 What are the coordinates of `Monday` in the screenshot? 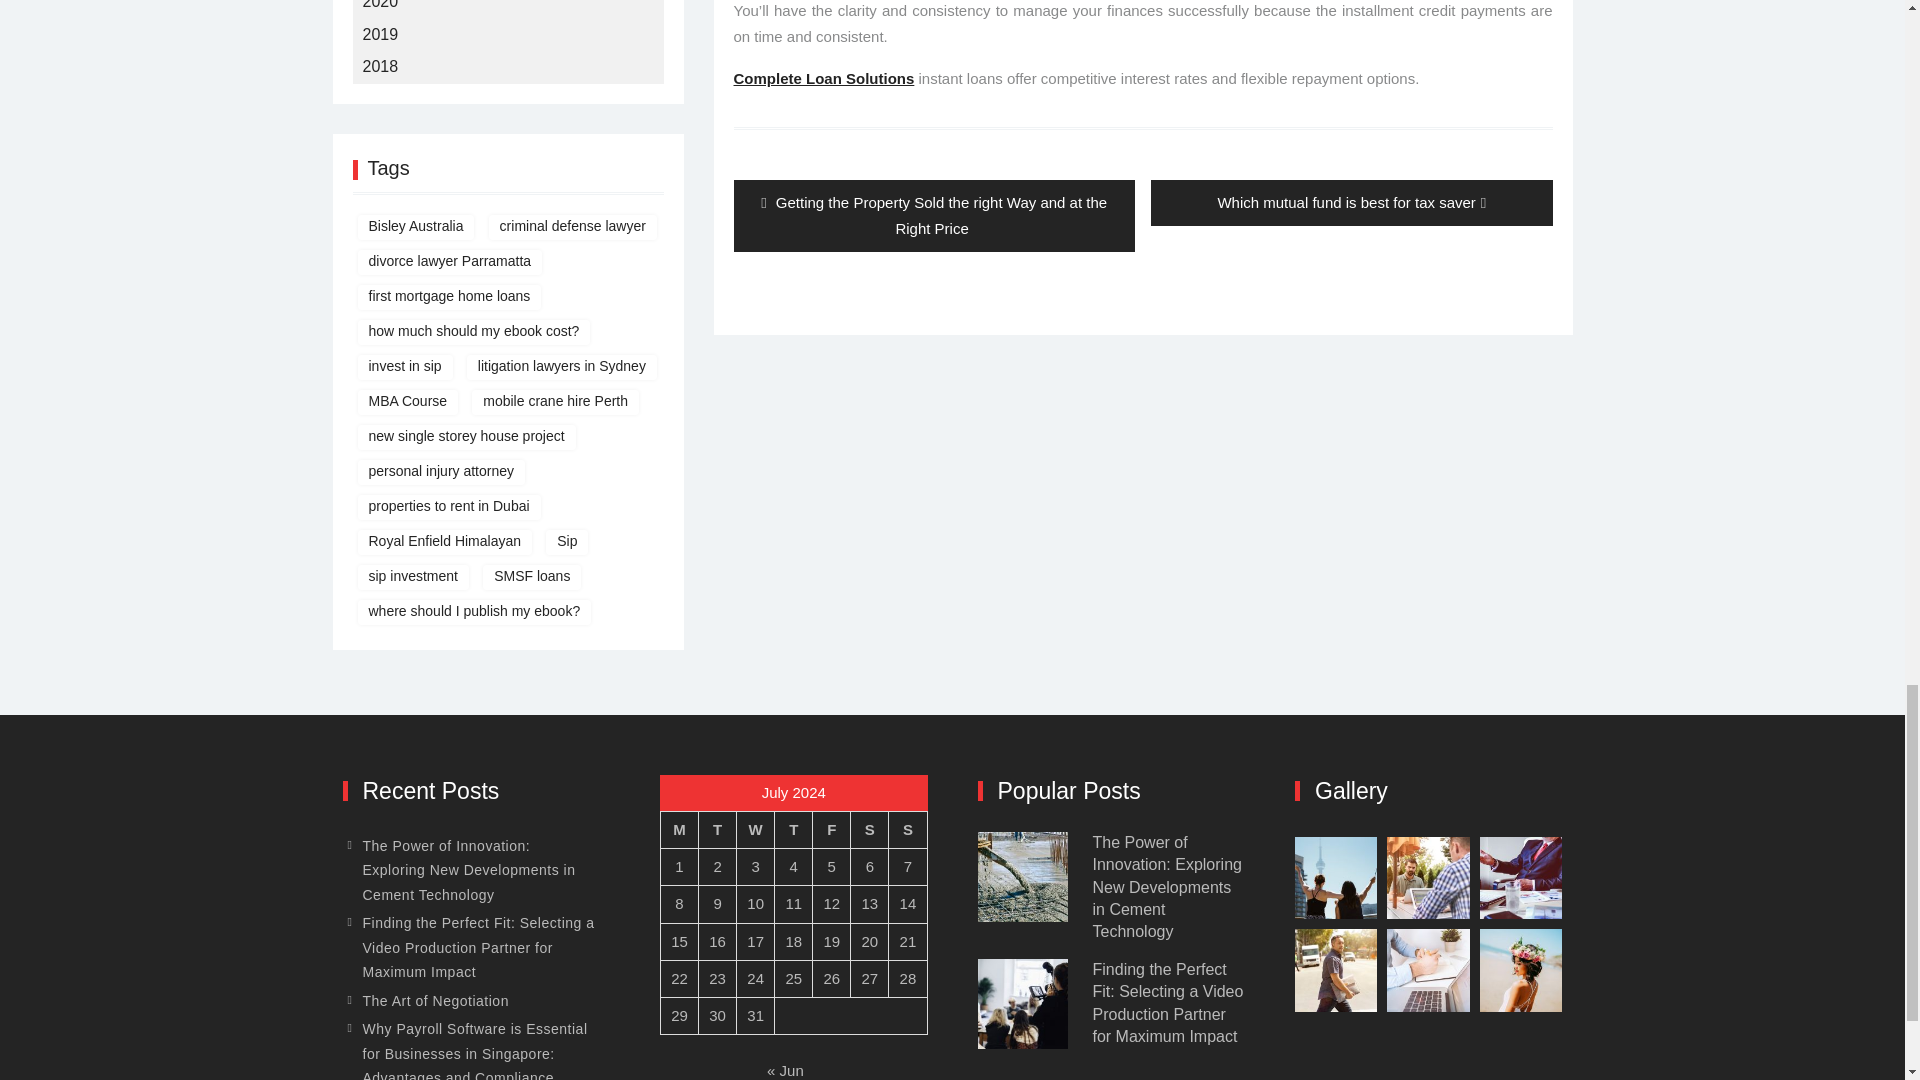 It's located at (679, 829).